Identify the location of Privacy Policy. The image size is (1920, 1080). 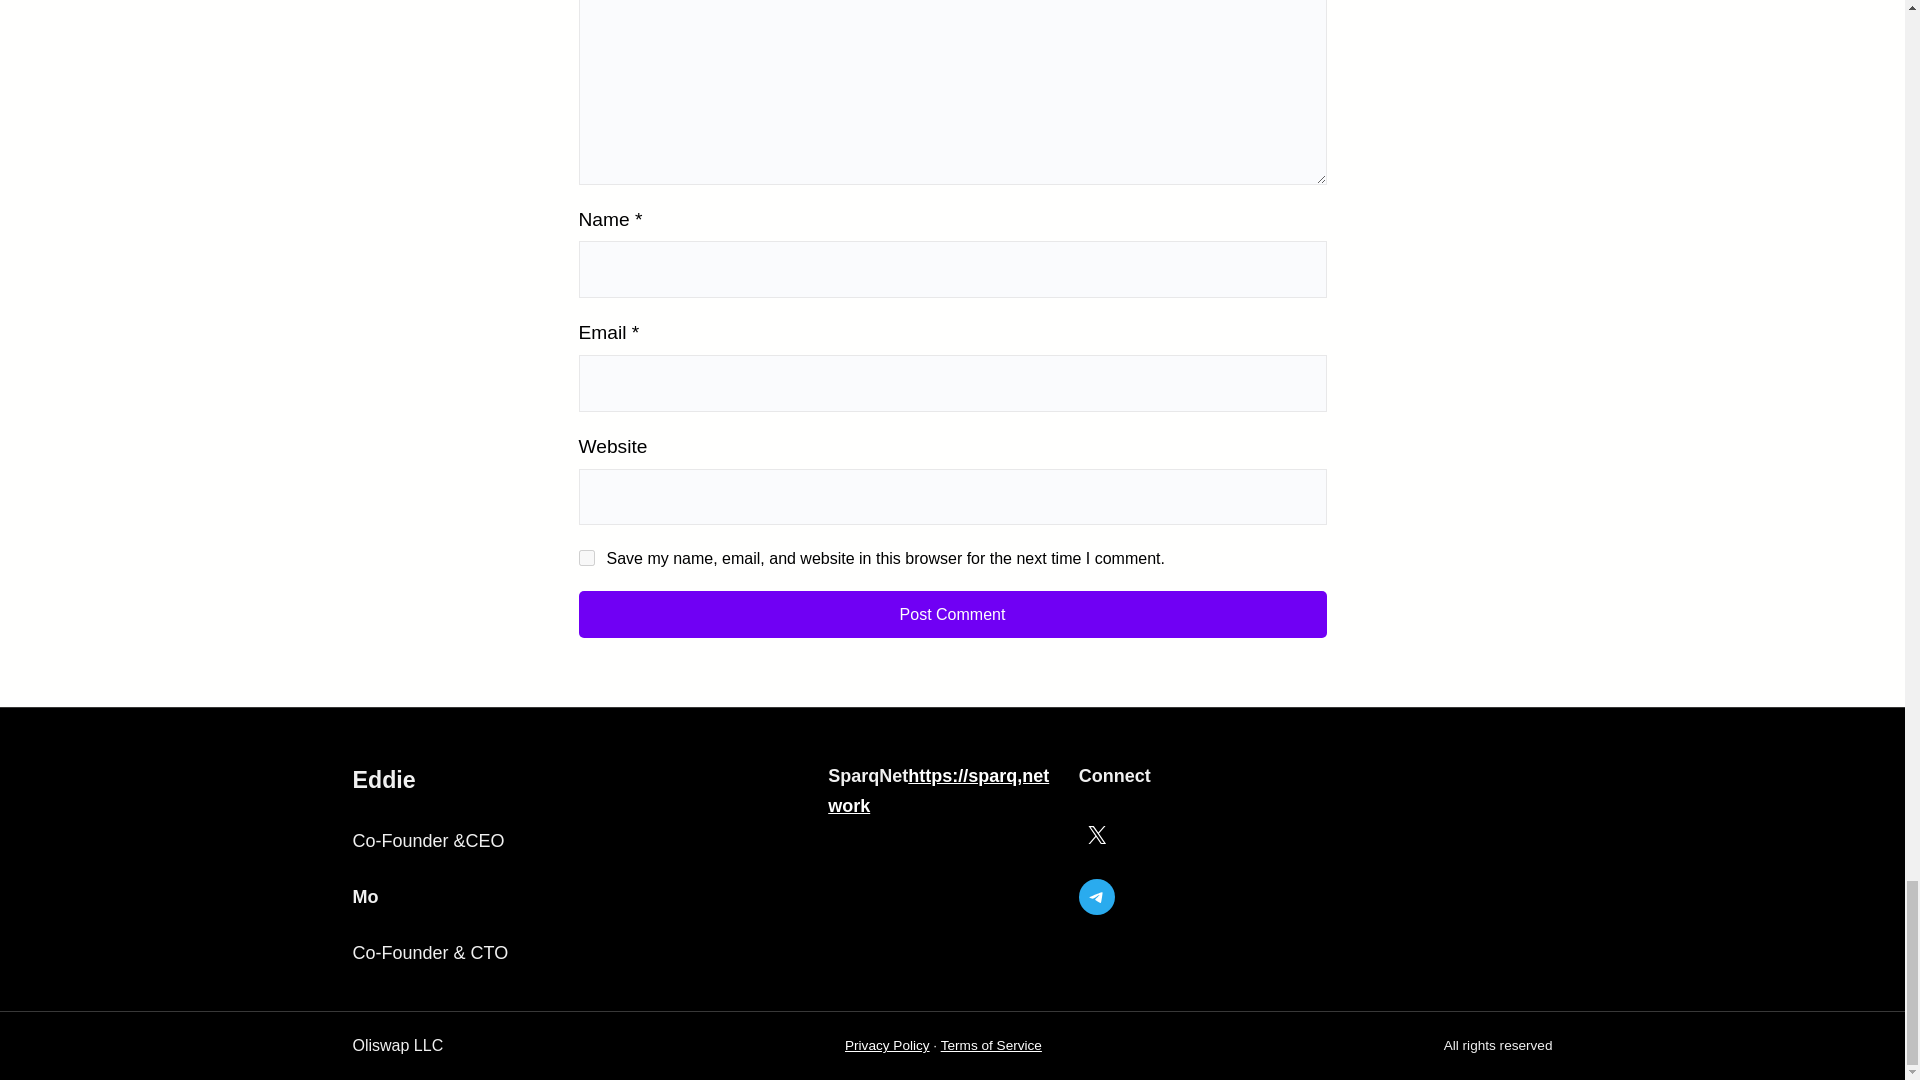
(886, 1045).